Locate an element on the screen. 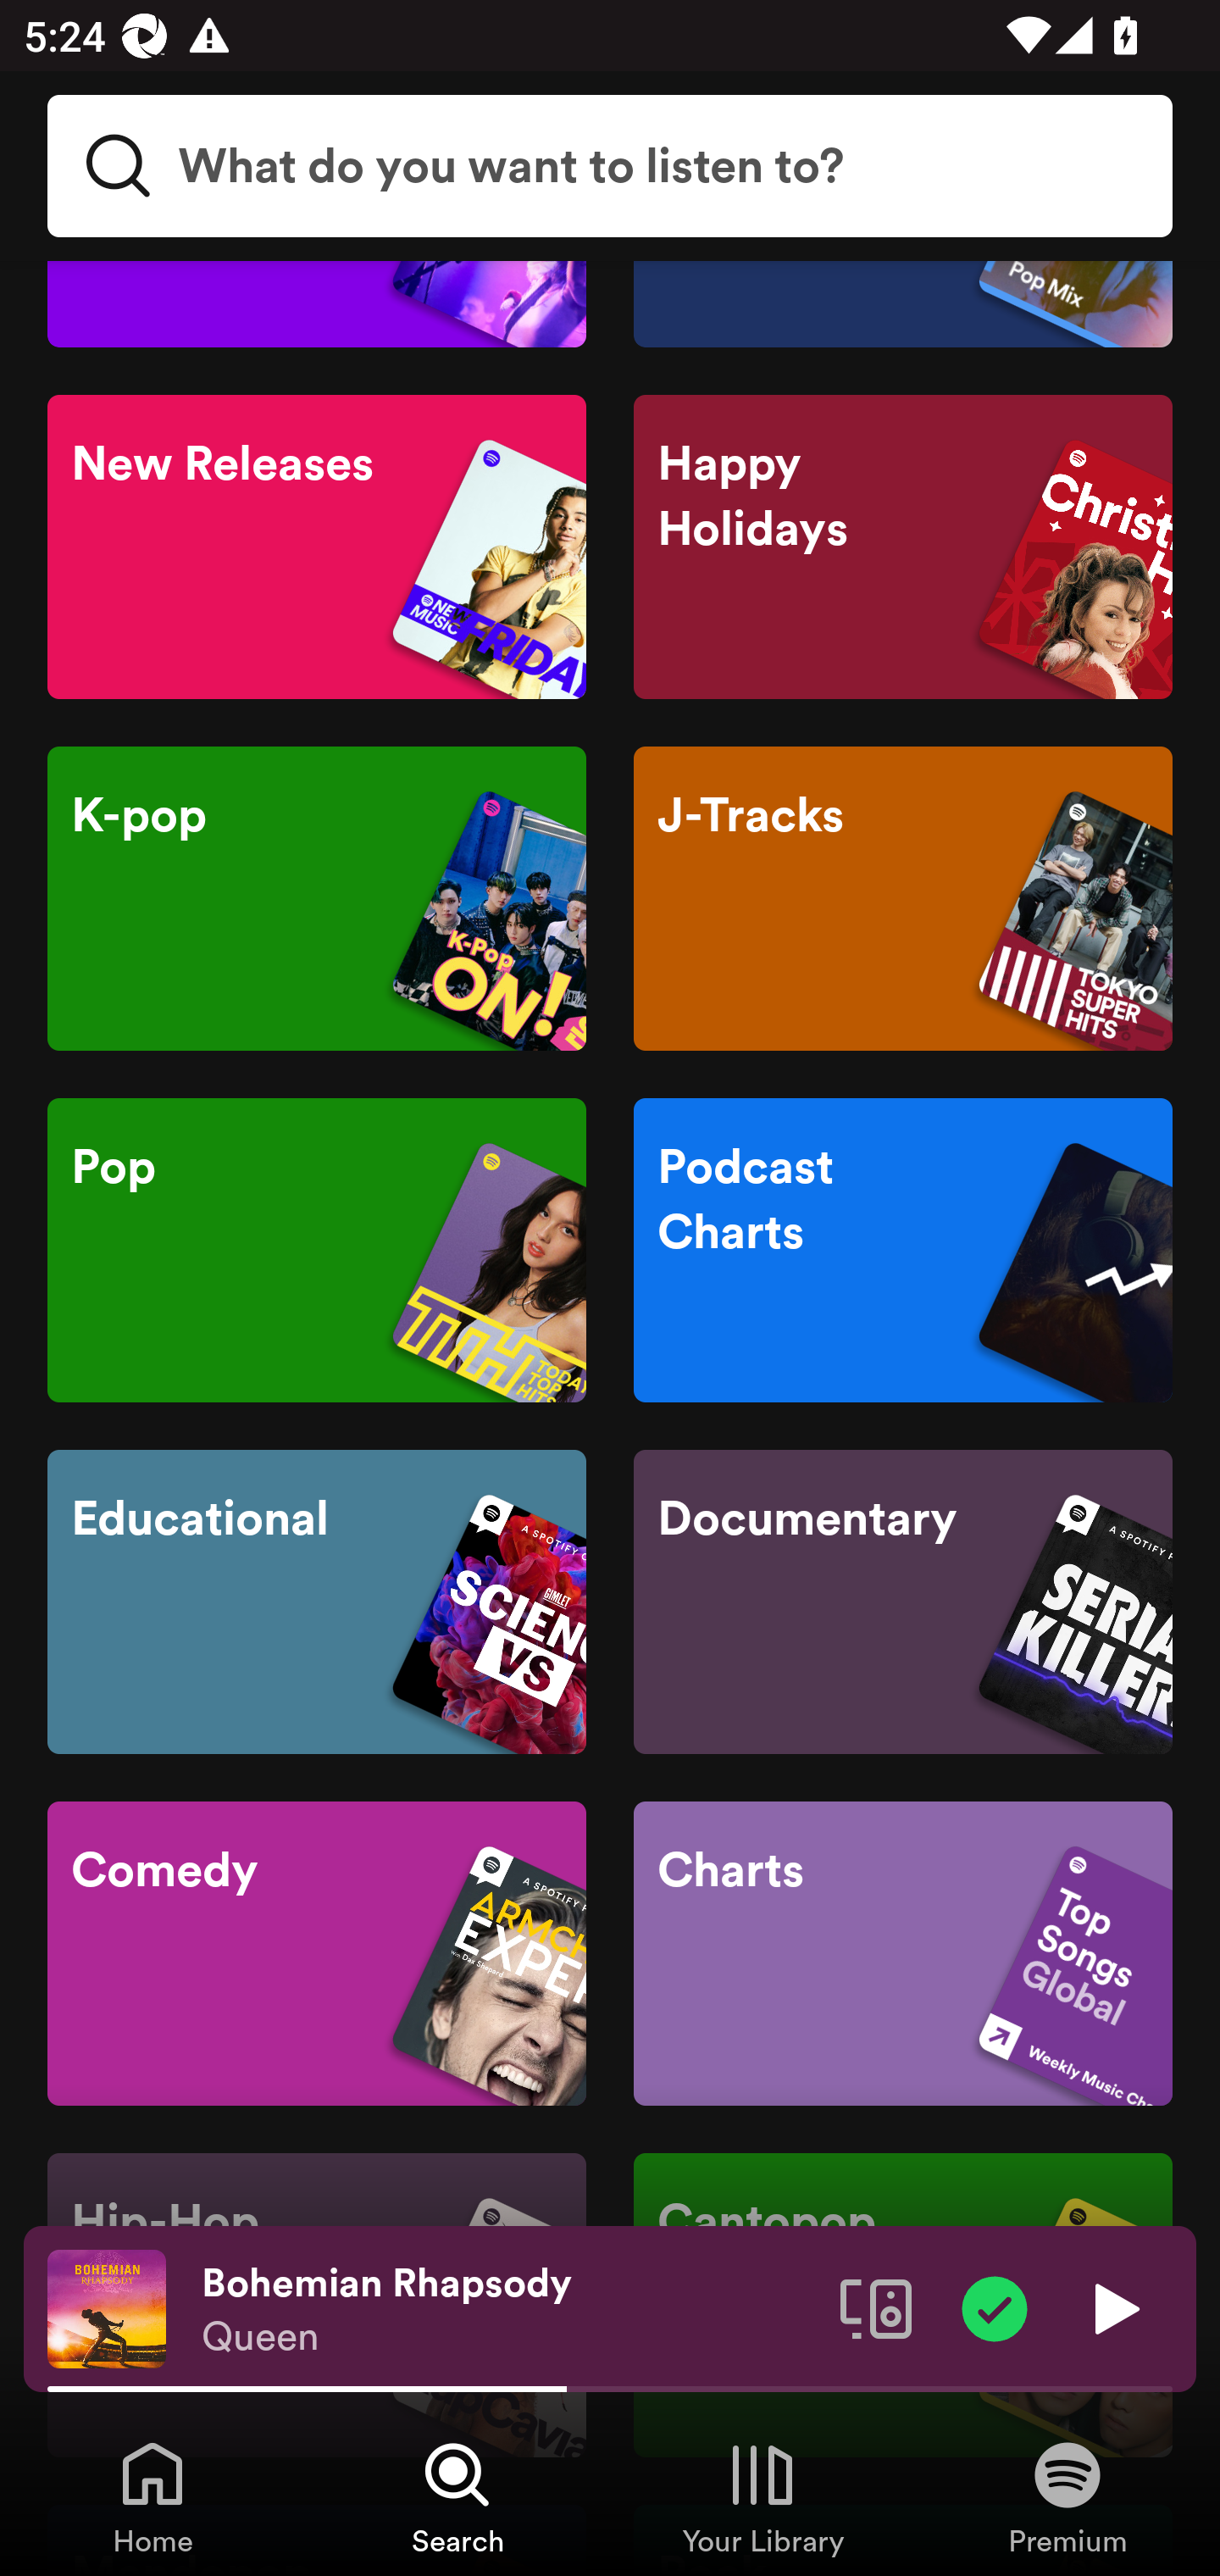  Your Library, Tab 3 of 4 Your Library Your Library is located at coordinates (762, 2496).